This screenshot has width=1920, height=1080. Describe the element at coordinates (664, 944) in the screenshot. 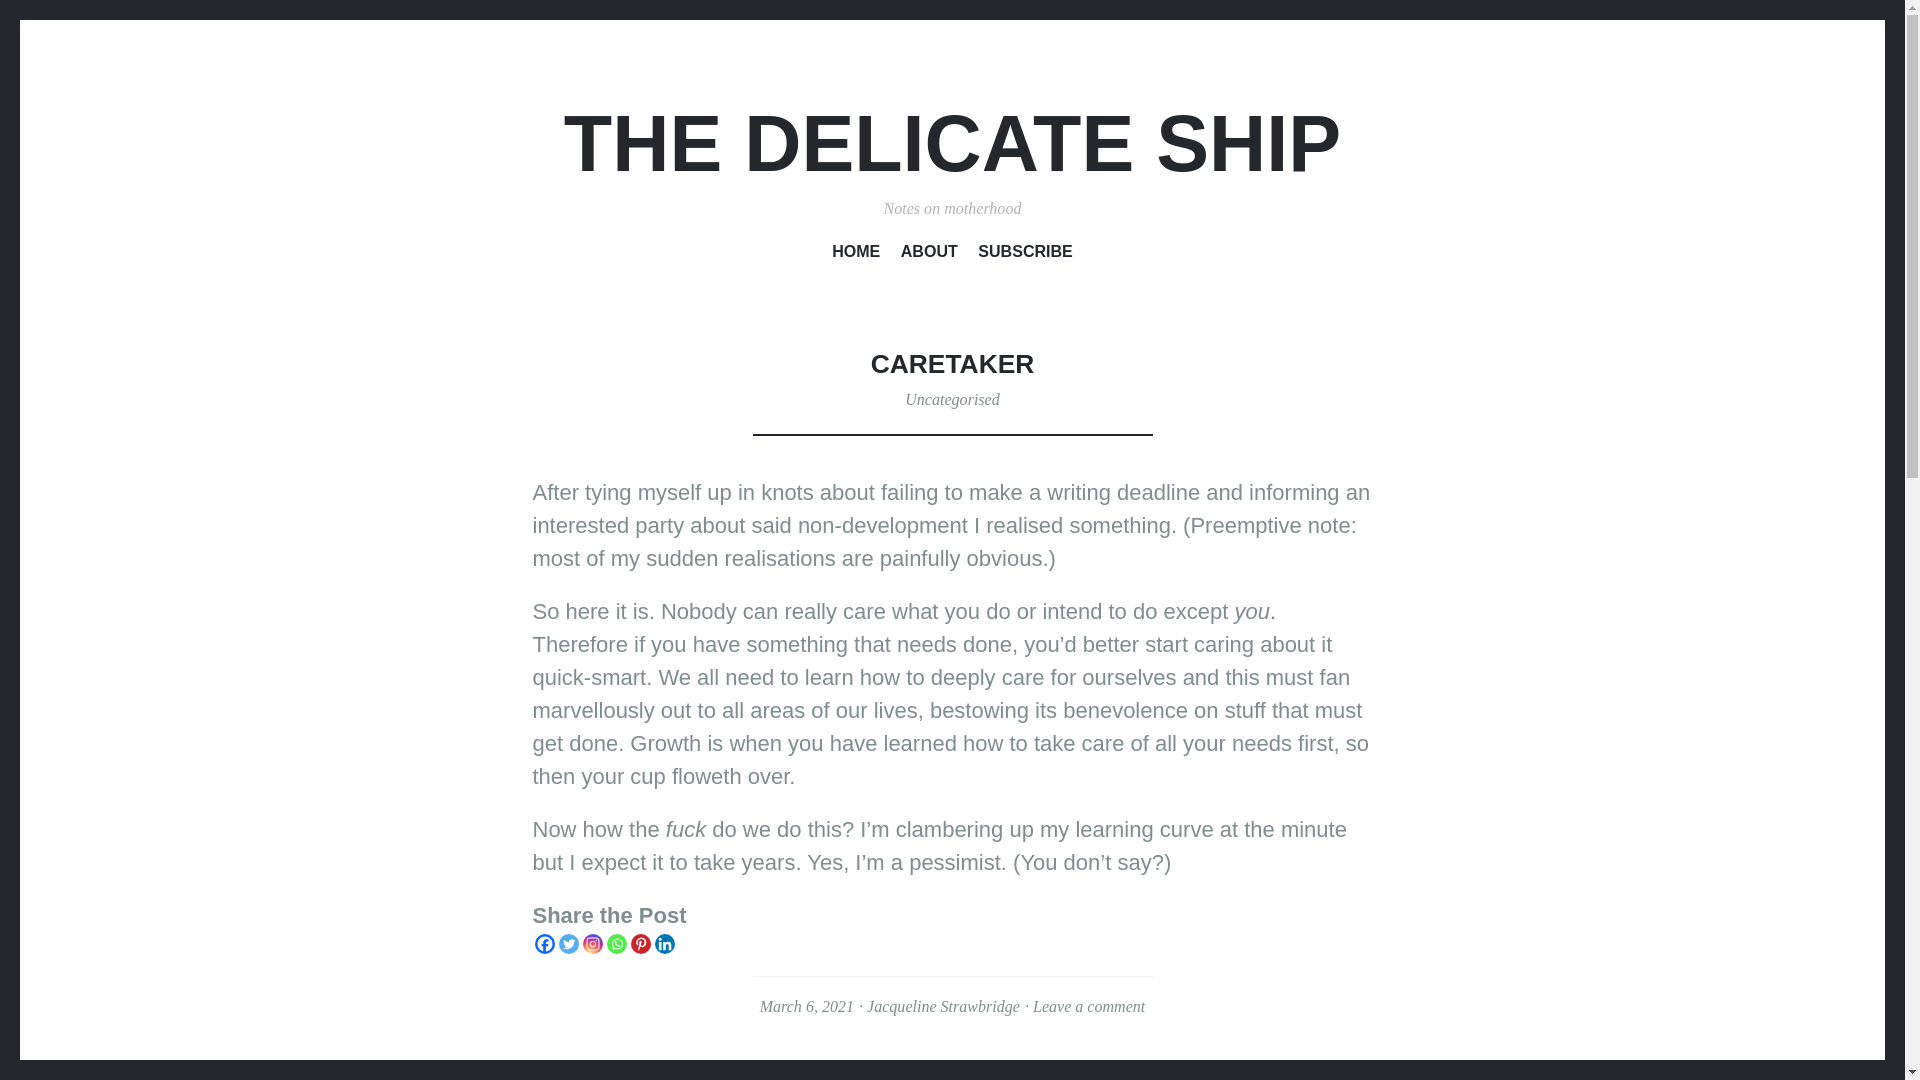

I see `Linkedin` at that location.